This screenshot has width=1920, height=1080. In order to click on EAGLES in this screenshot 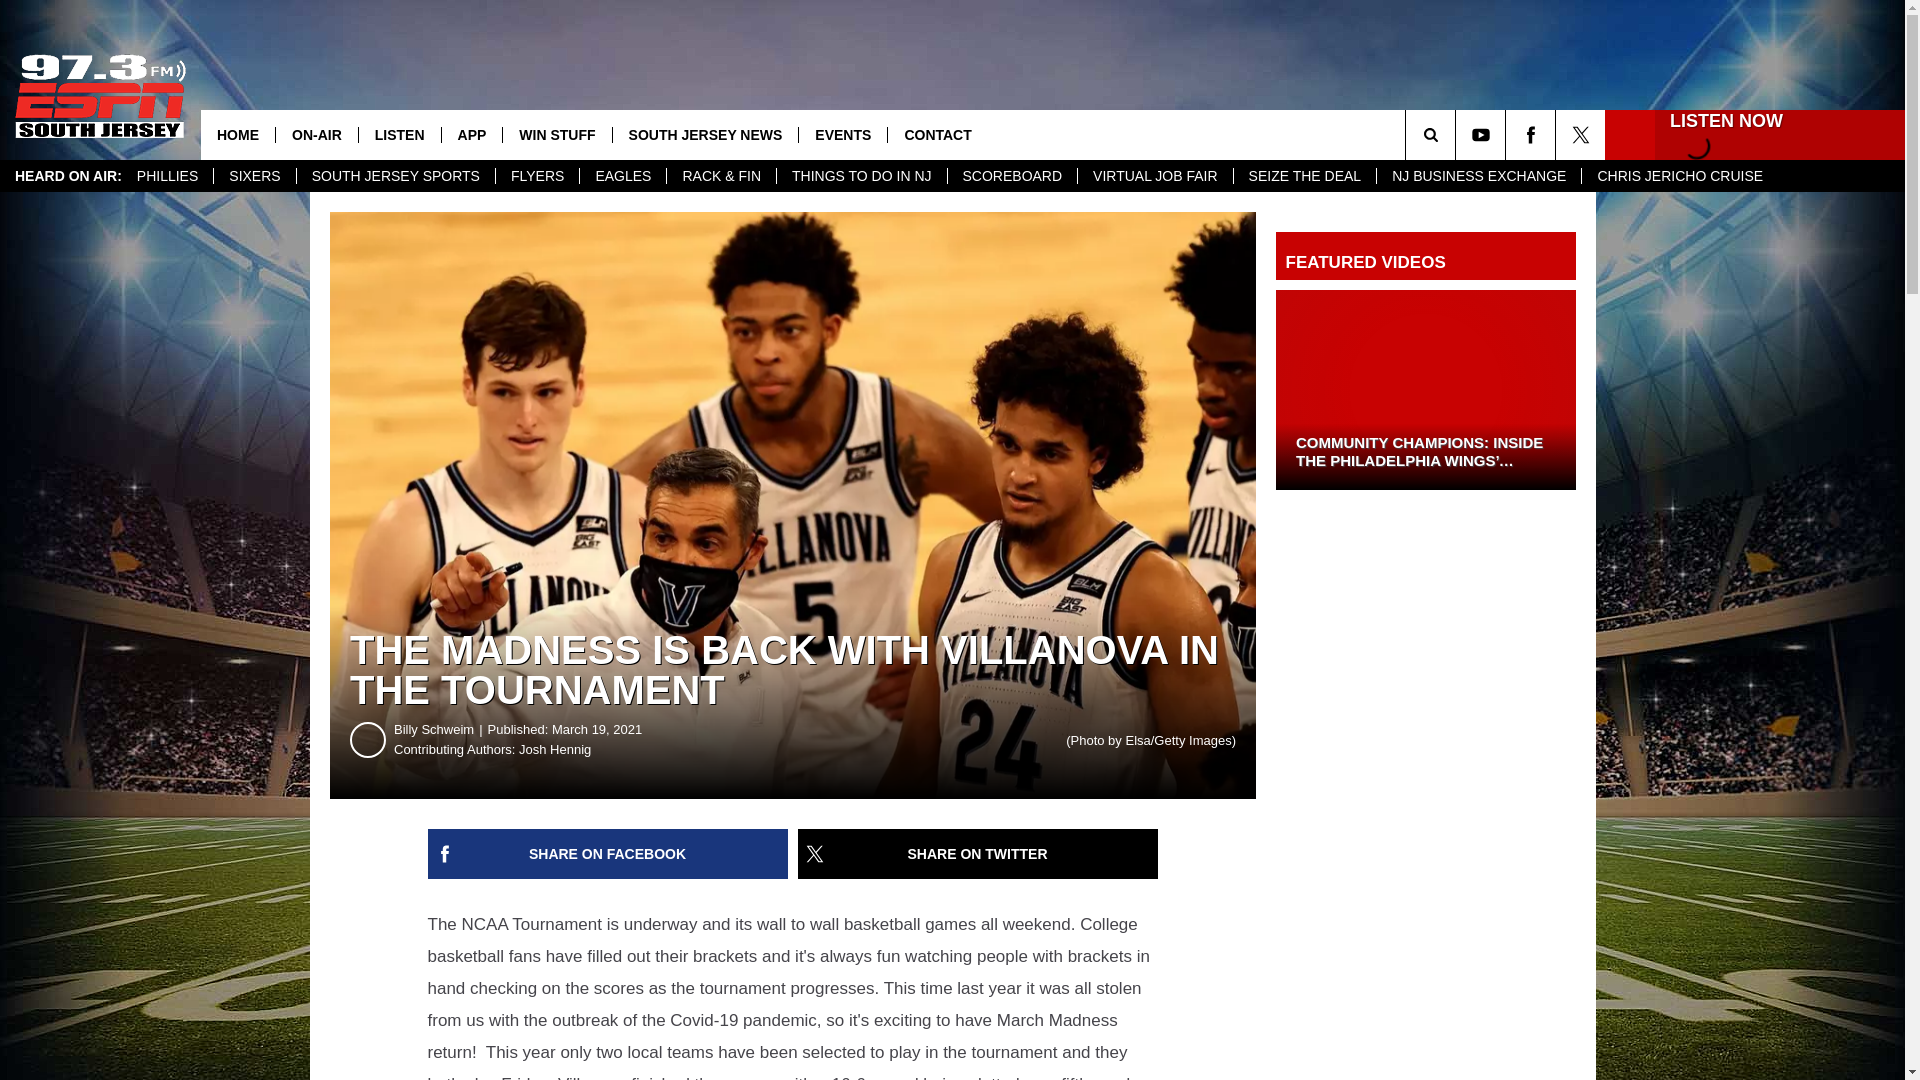, I will do `click(622, 176)`.